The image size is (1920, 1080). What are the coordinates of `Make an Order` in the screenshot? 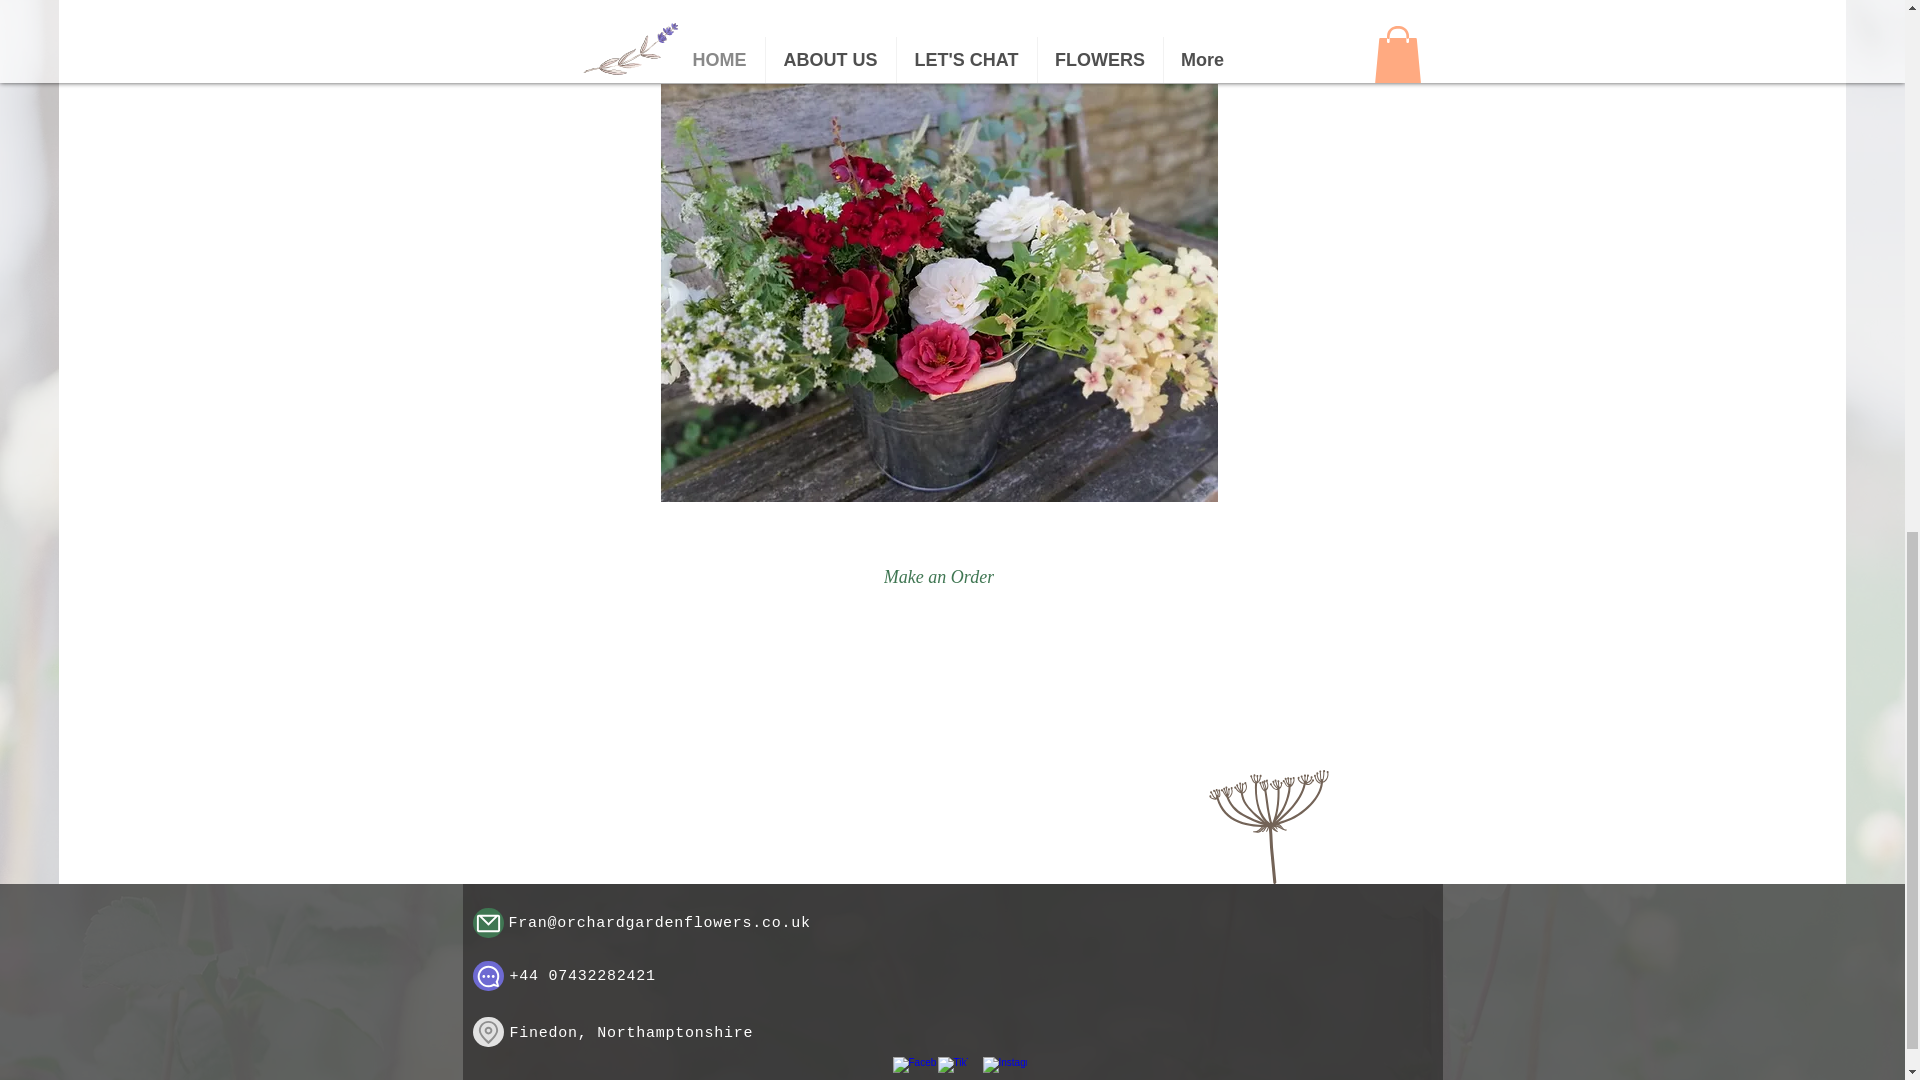 It's located at (938, 577).